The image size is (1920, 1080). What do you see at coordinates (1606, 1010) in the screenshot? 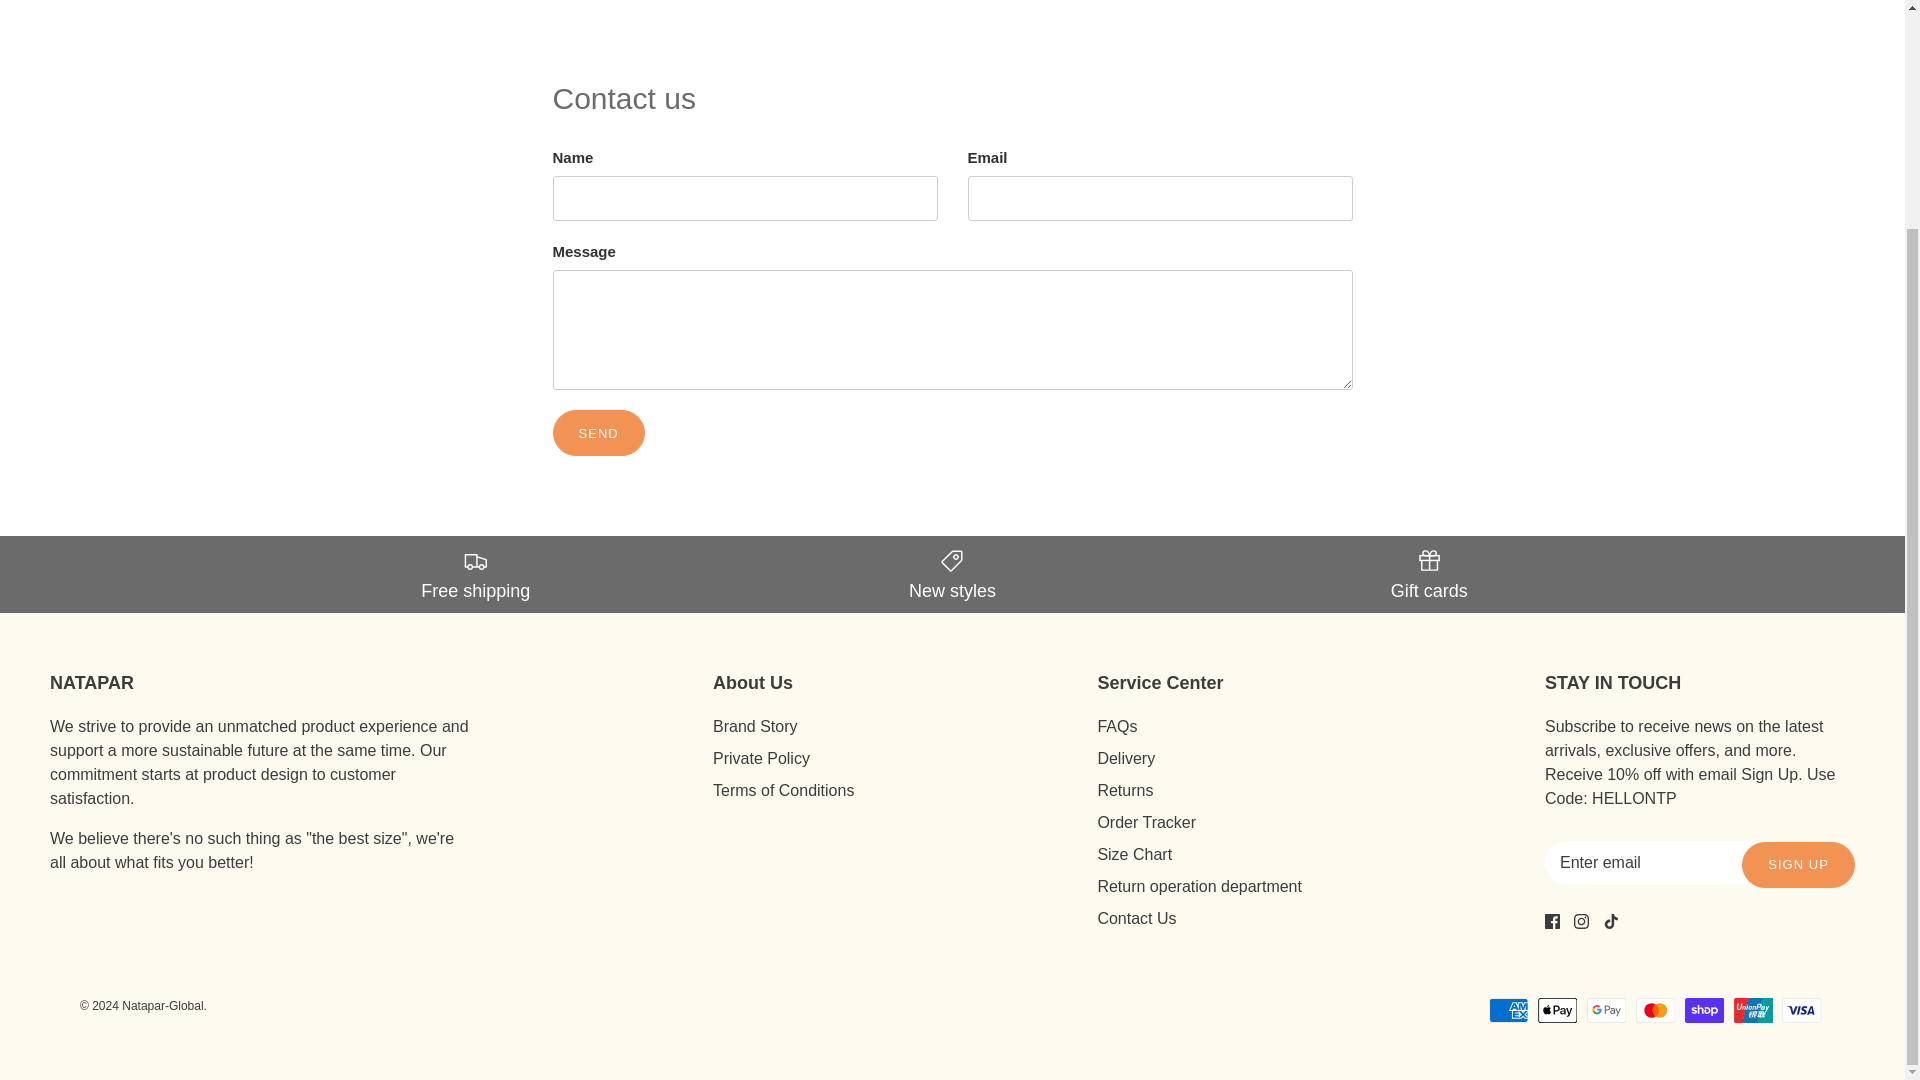
I see `Google Pay` at bounding box center [1606, 1010].